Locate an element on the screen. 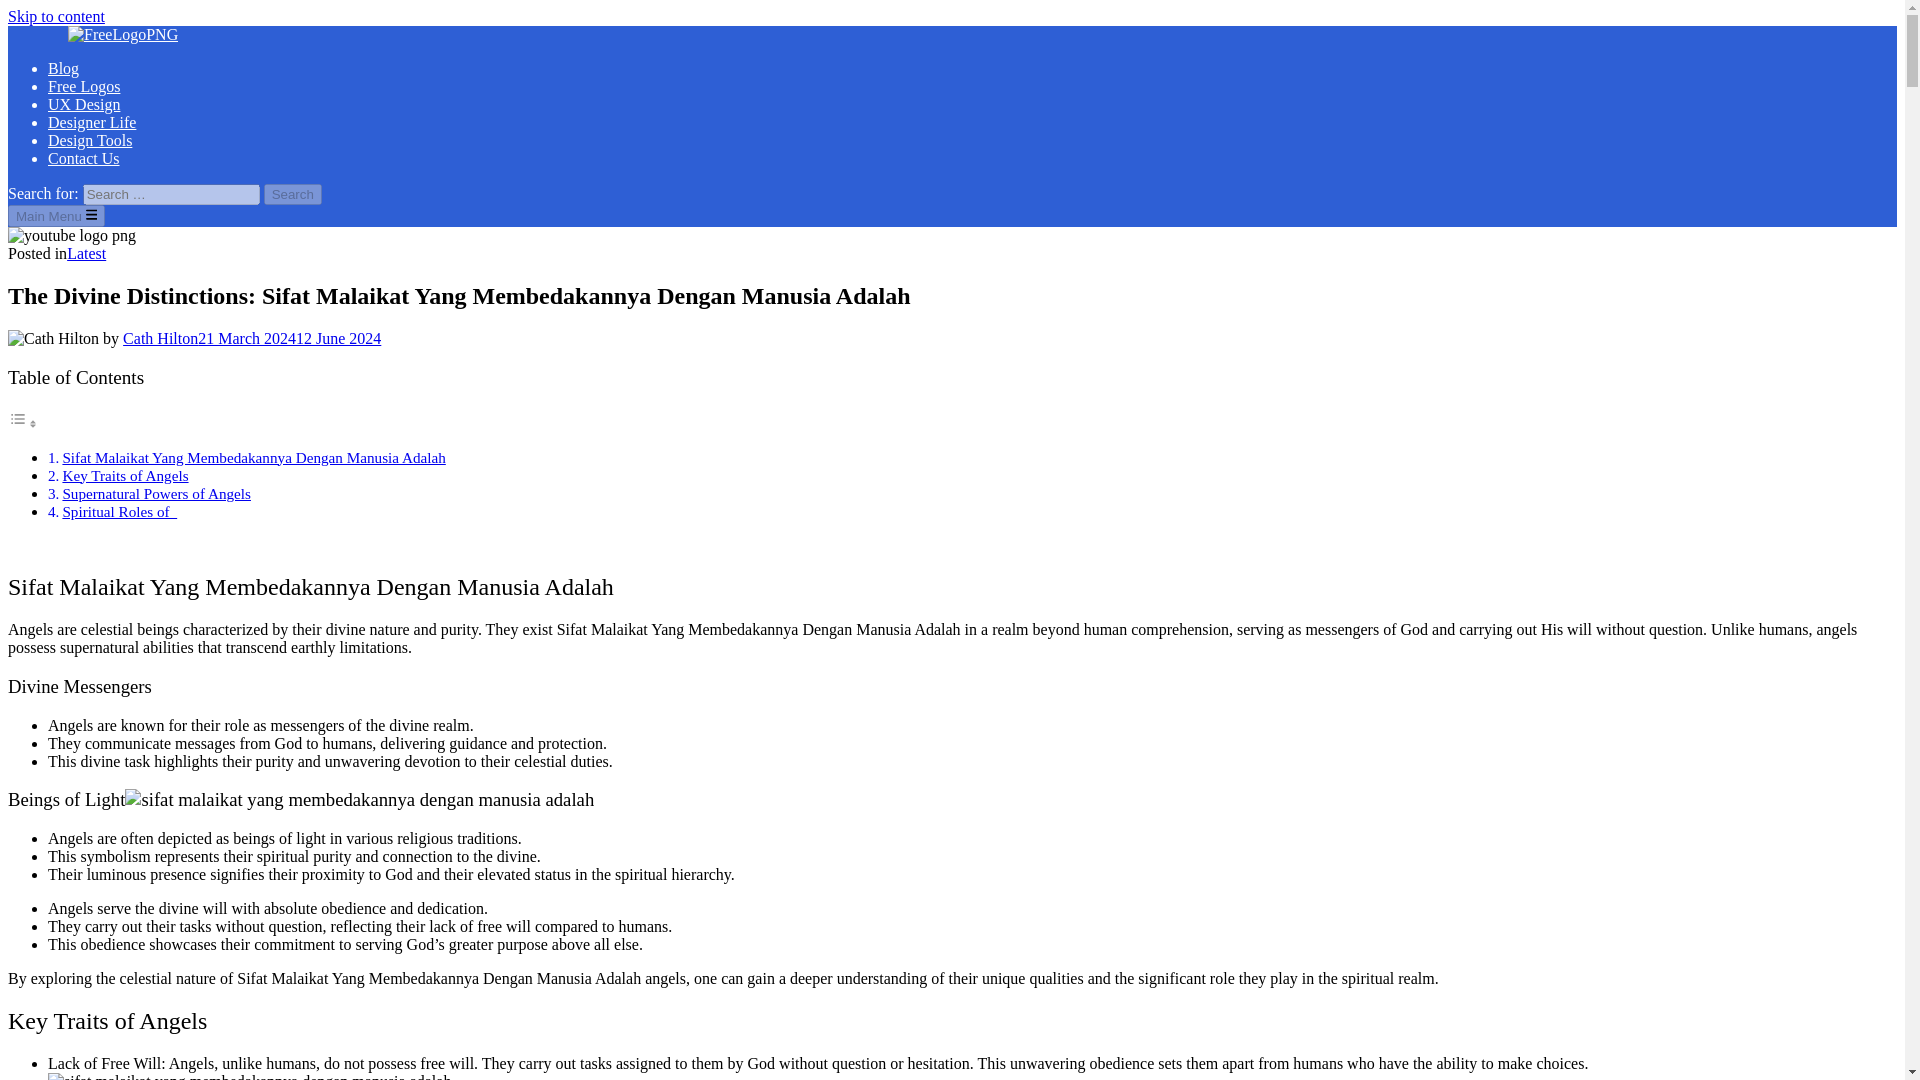  Spiritual Roles of   is located at coordinates (118, 511).